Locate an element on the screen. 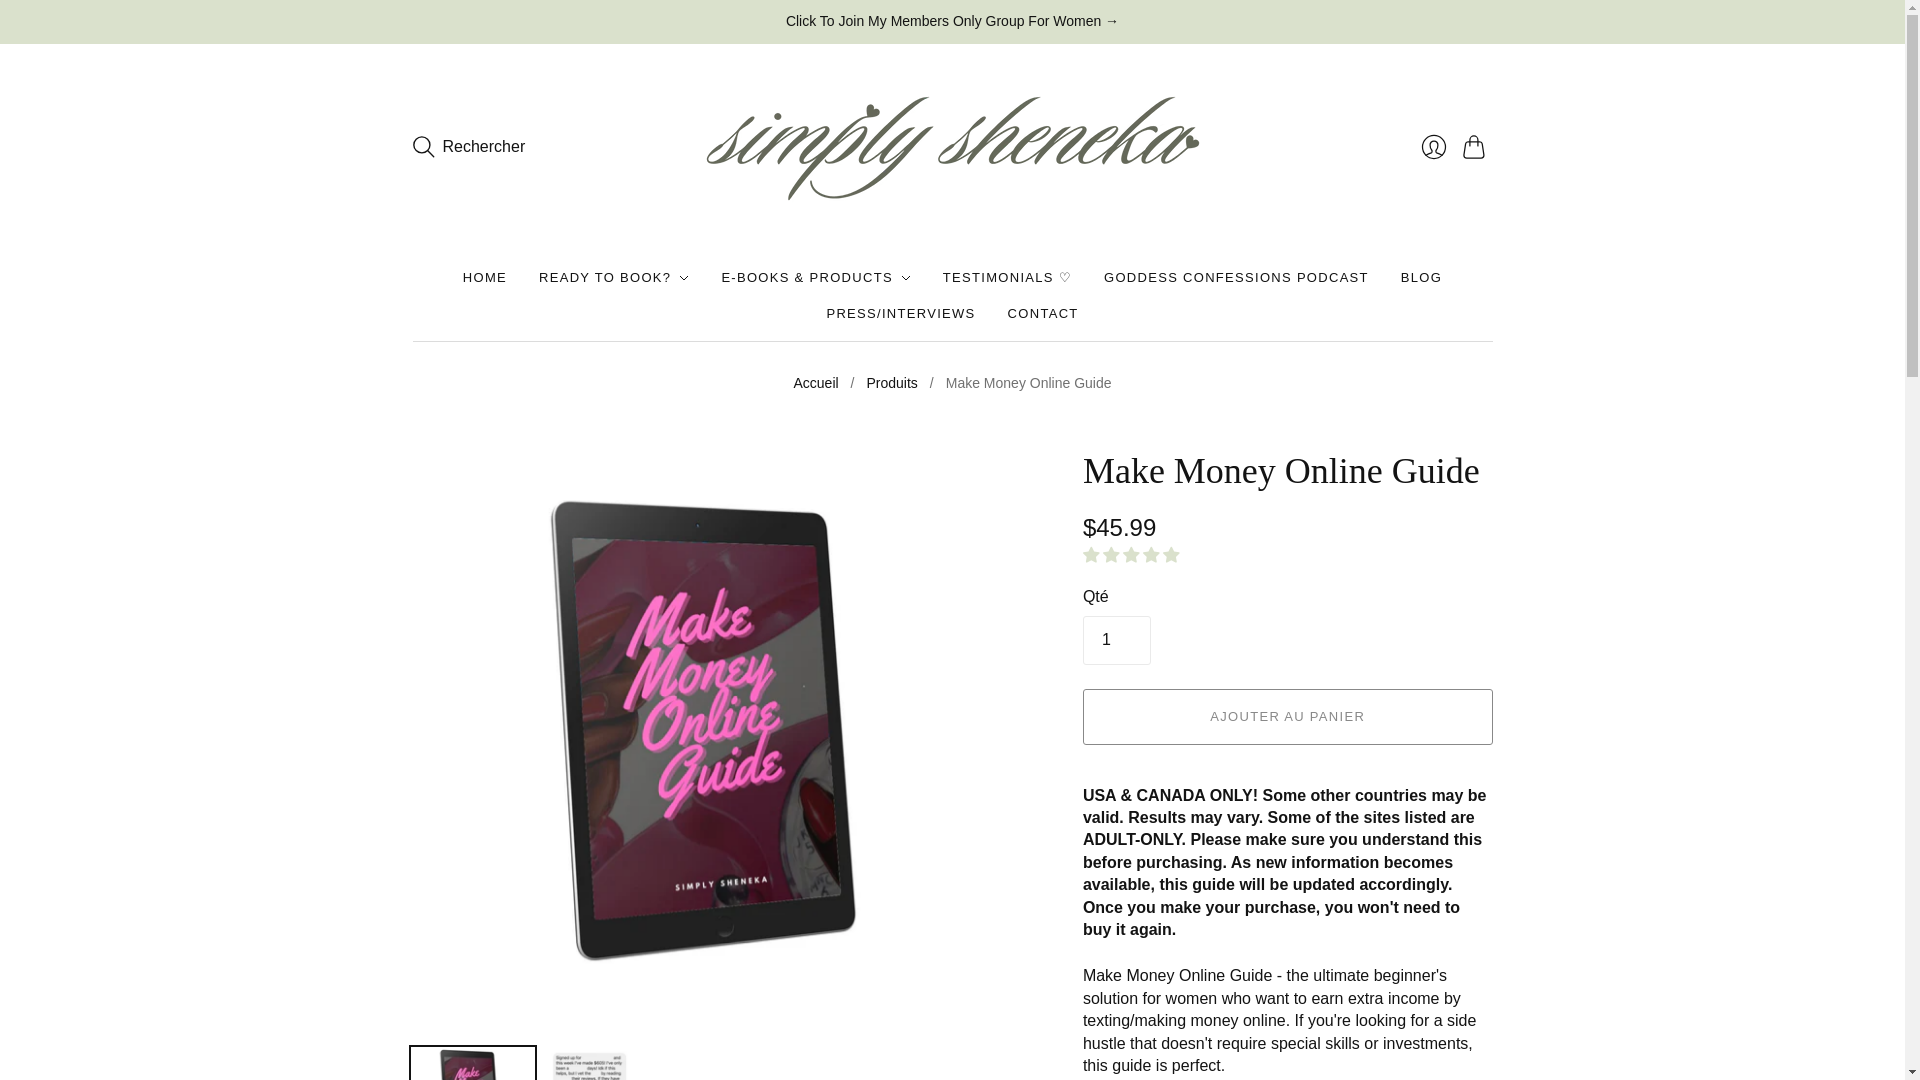  Rechercher is located at coordinates (468, 147).